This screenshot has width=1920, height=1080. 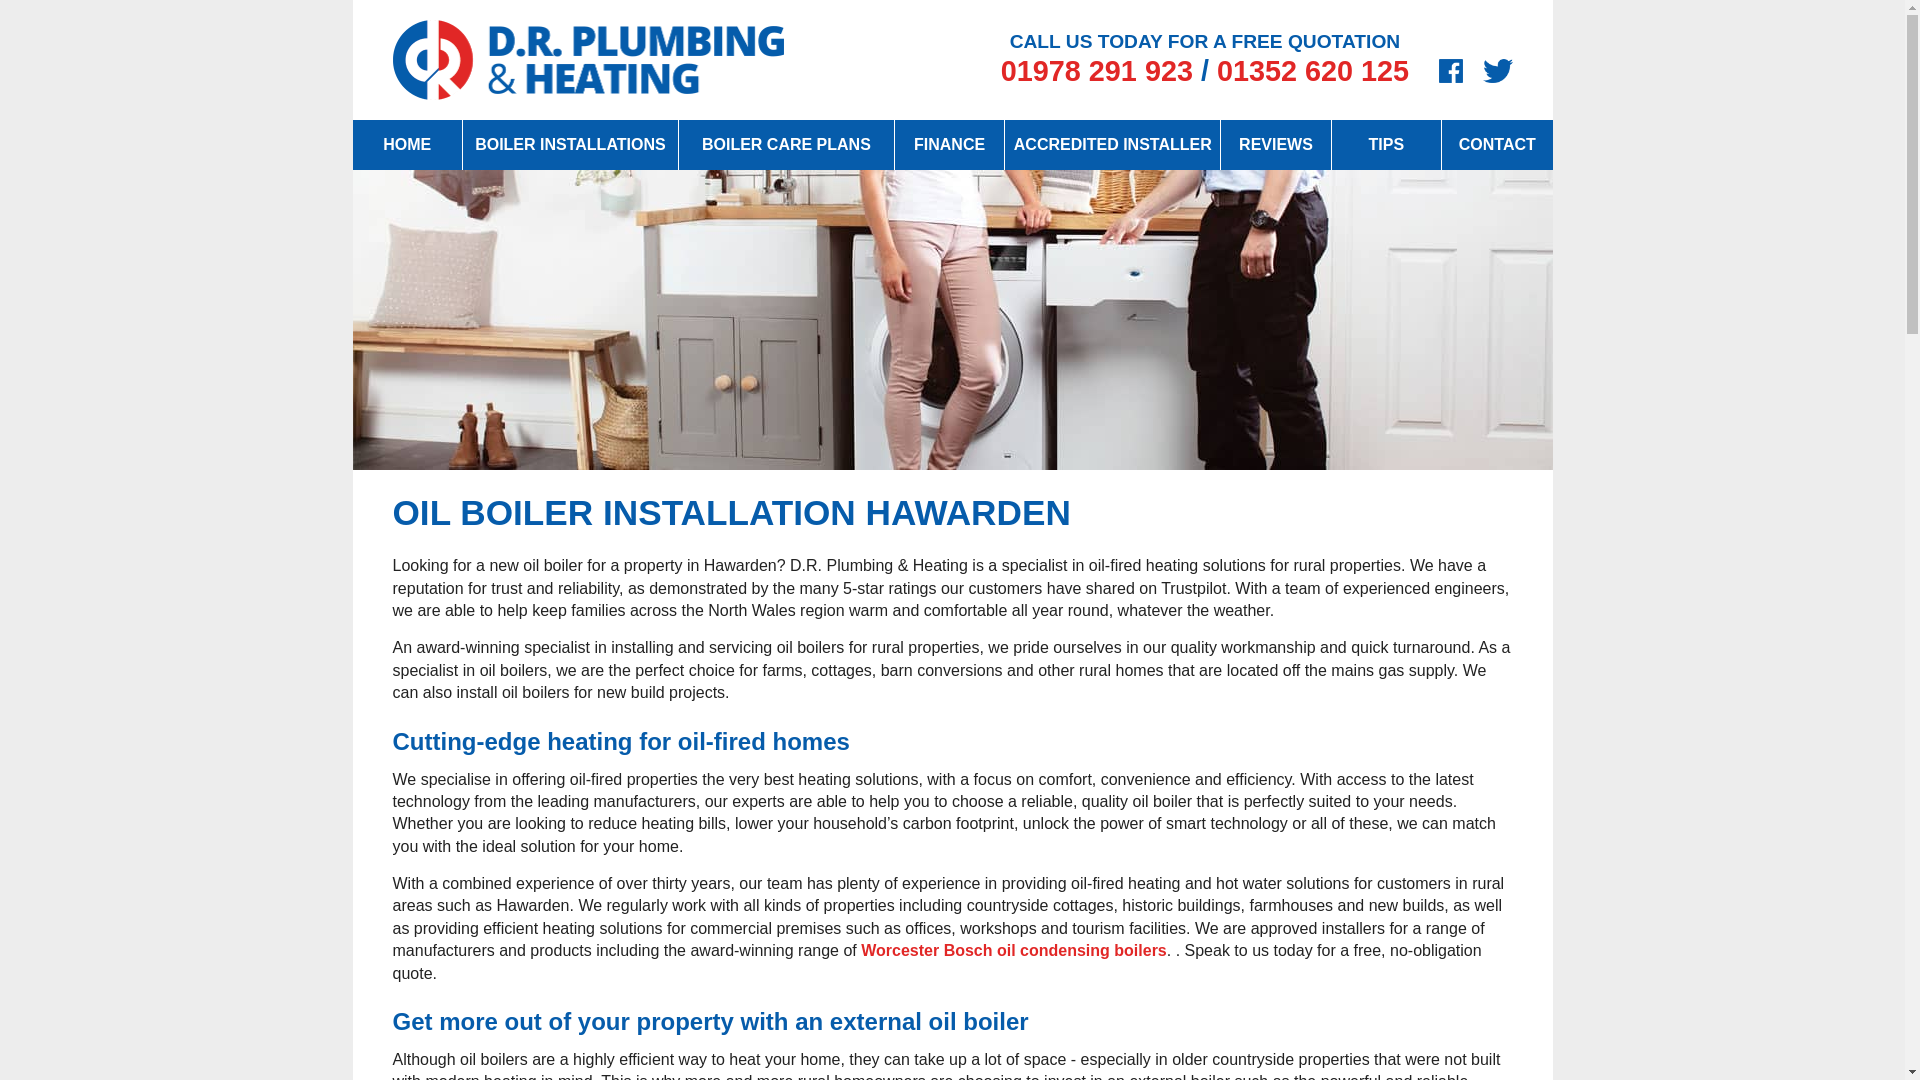 I want to click on 01352 620 125, so click(x=1313, y=71).